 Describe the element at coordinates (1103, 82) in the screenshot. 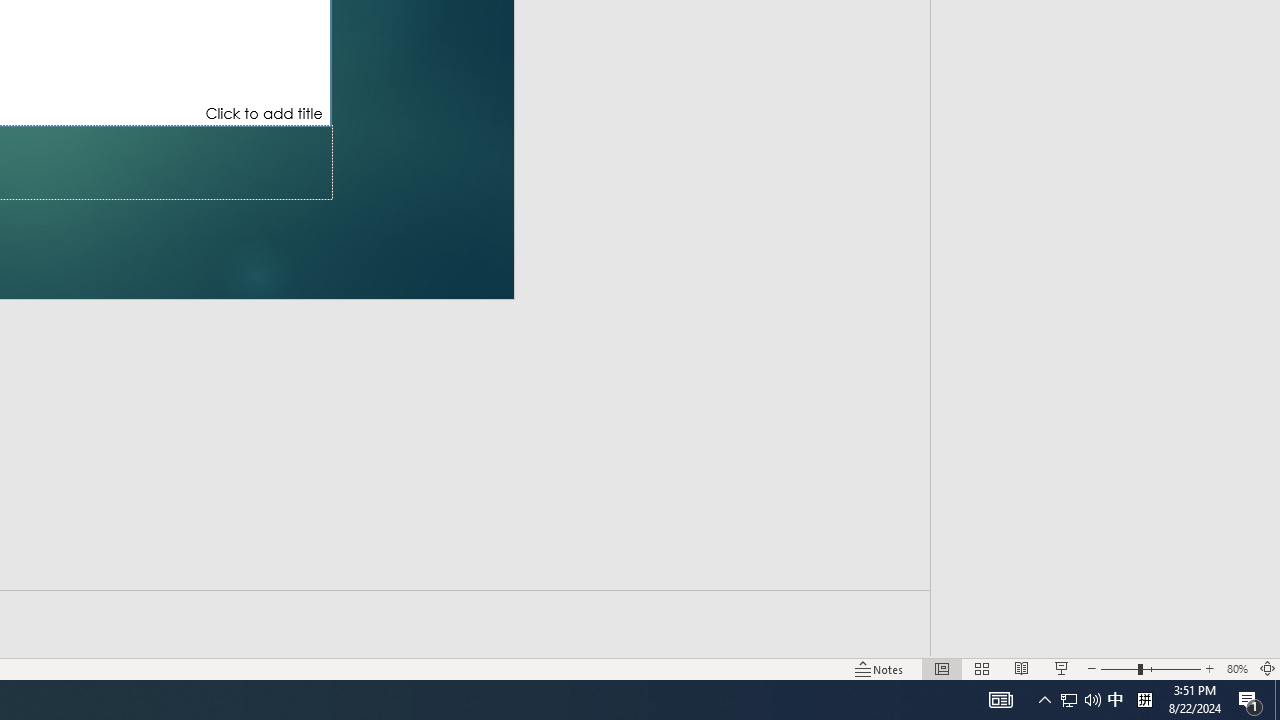

I see `Bosnian` at that location.